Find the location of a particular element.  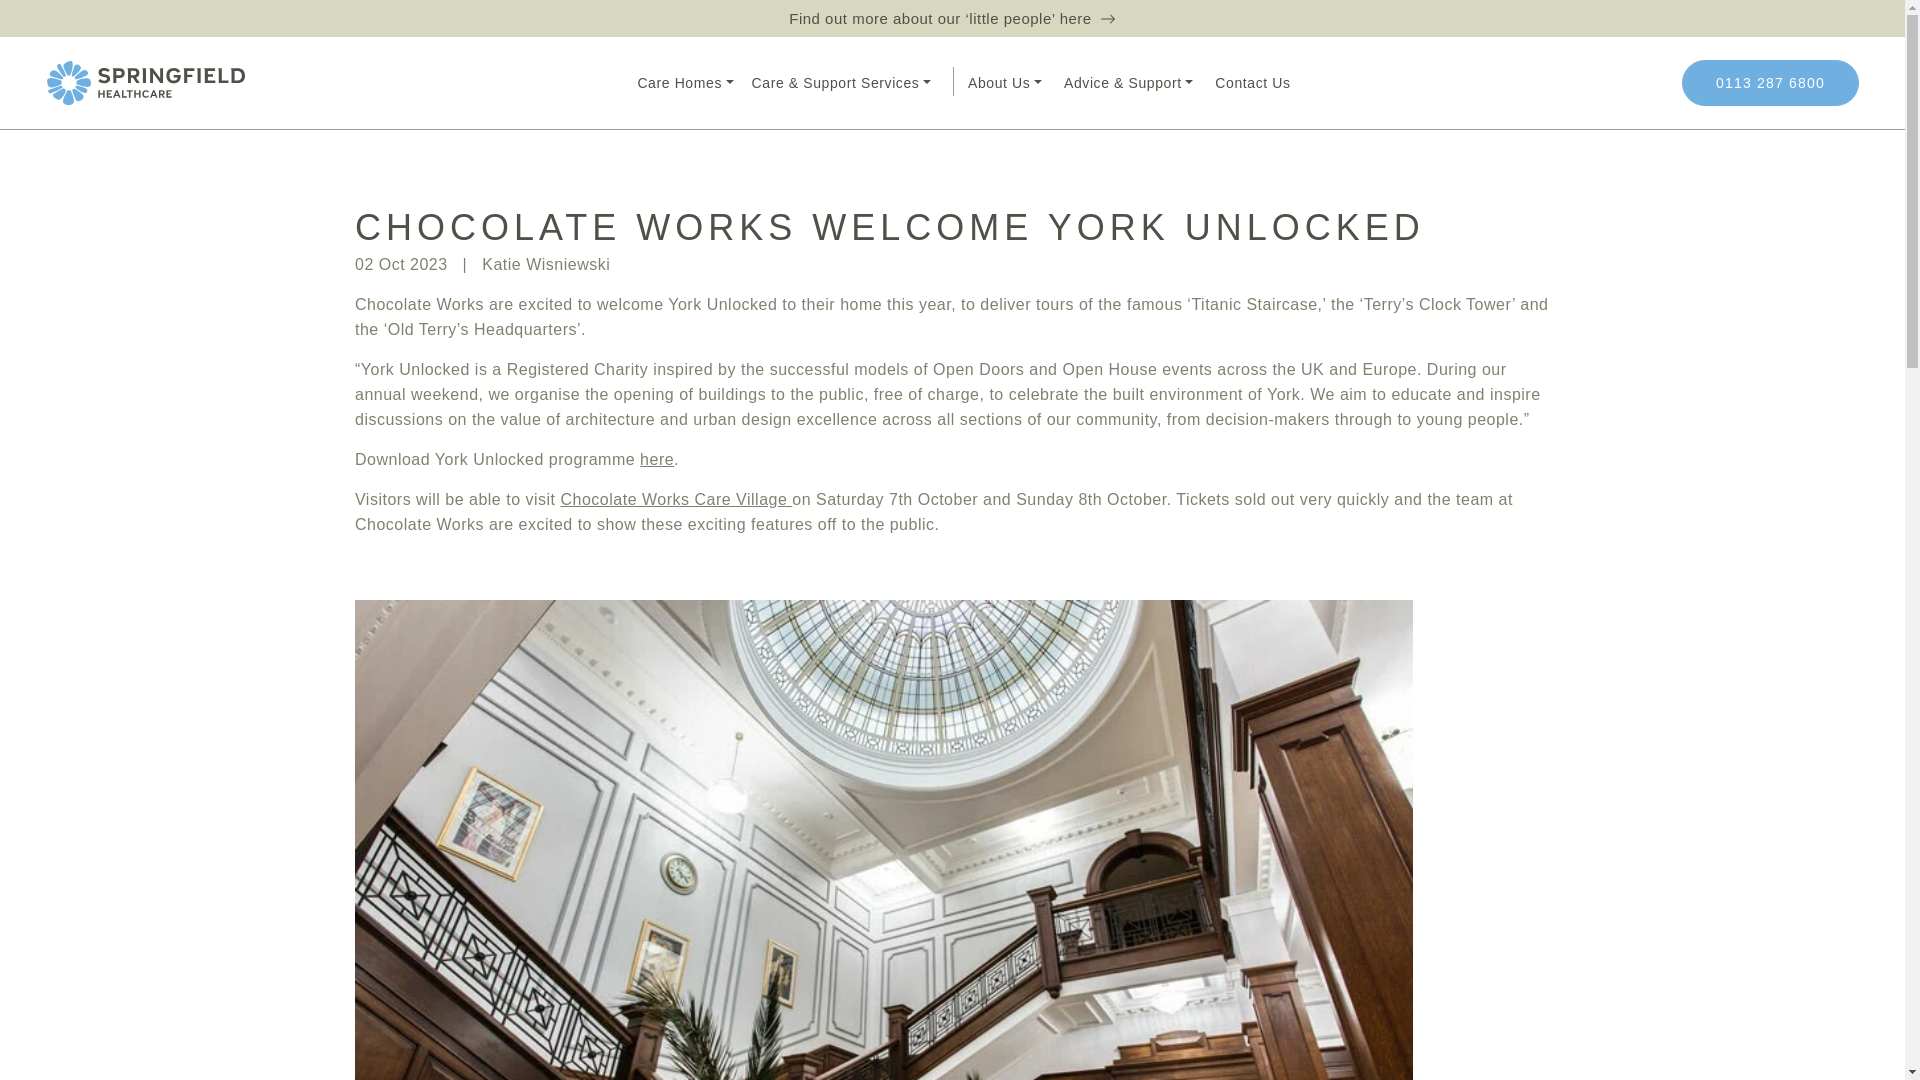

About Us is located at coordinates (1005, 83).